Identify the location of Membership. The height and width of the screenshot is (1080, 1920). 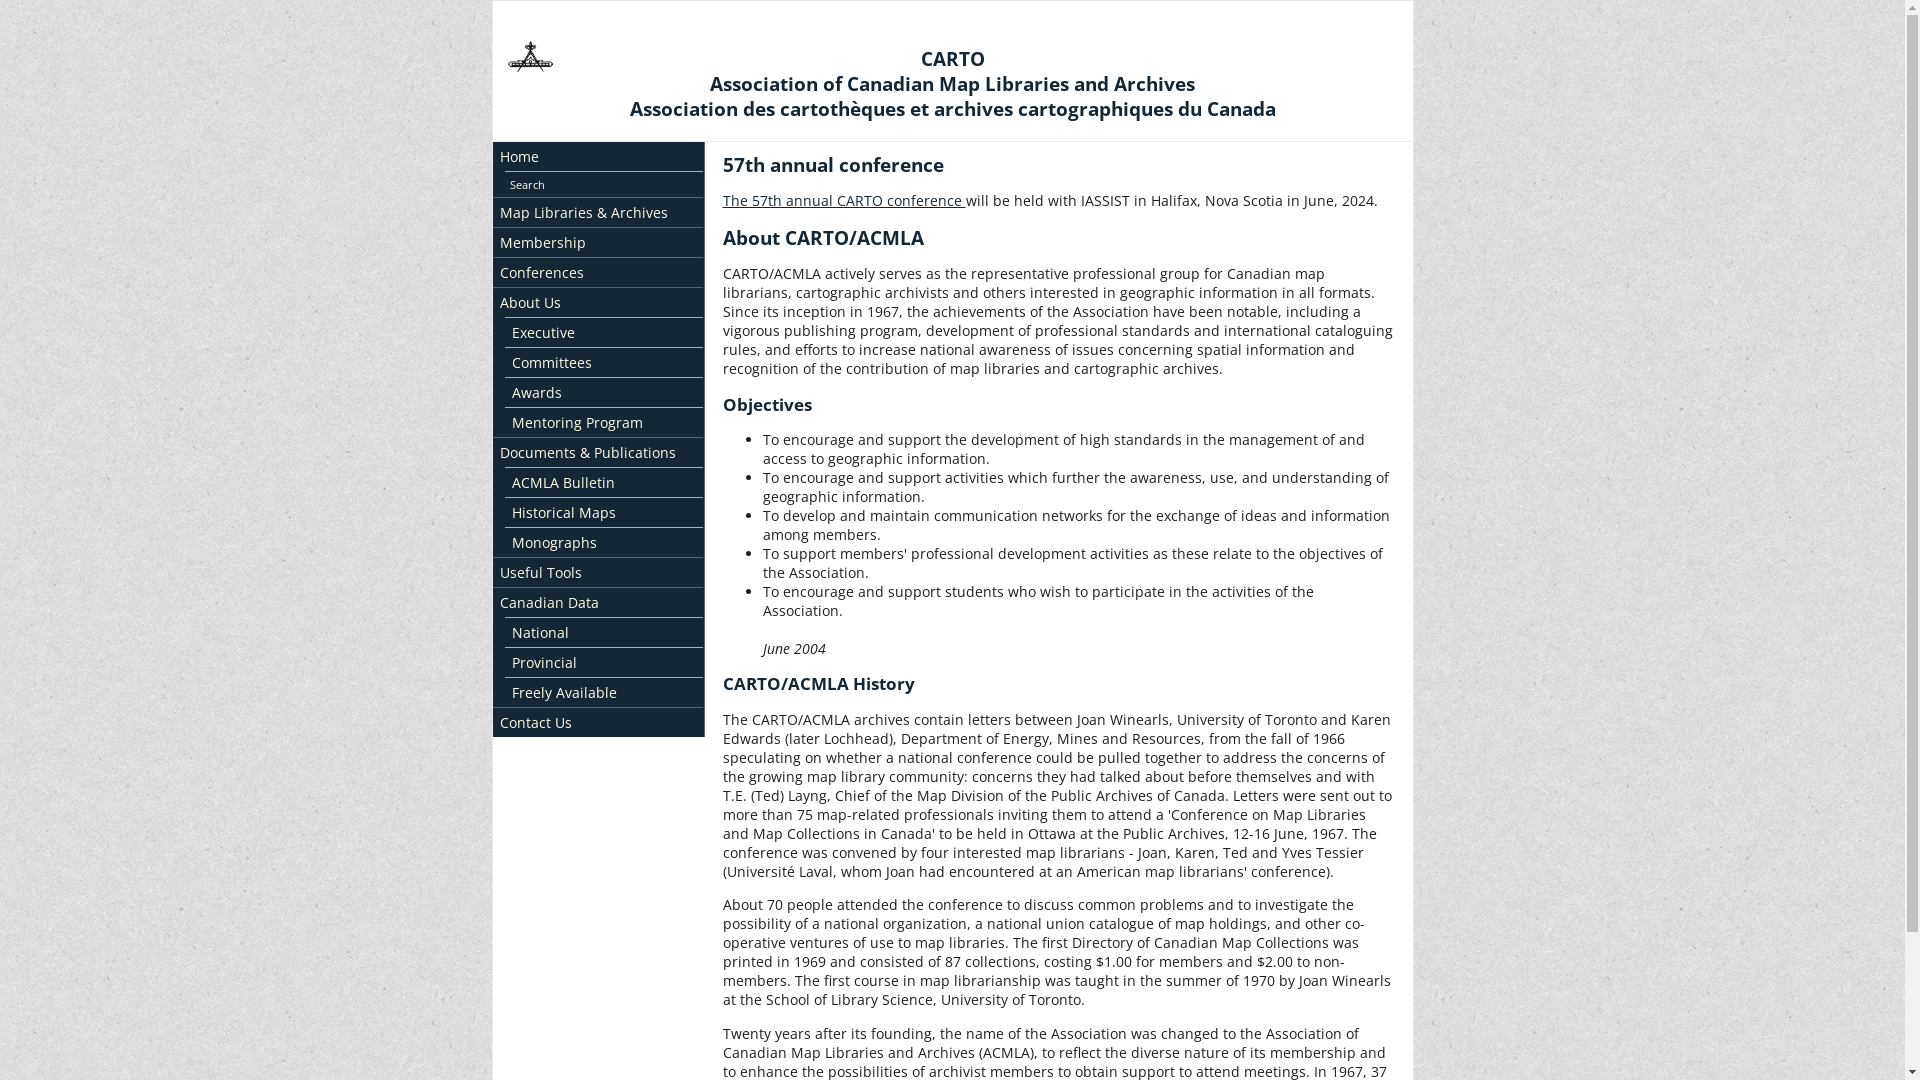
(596, 242).